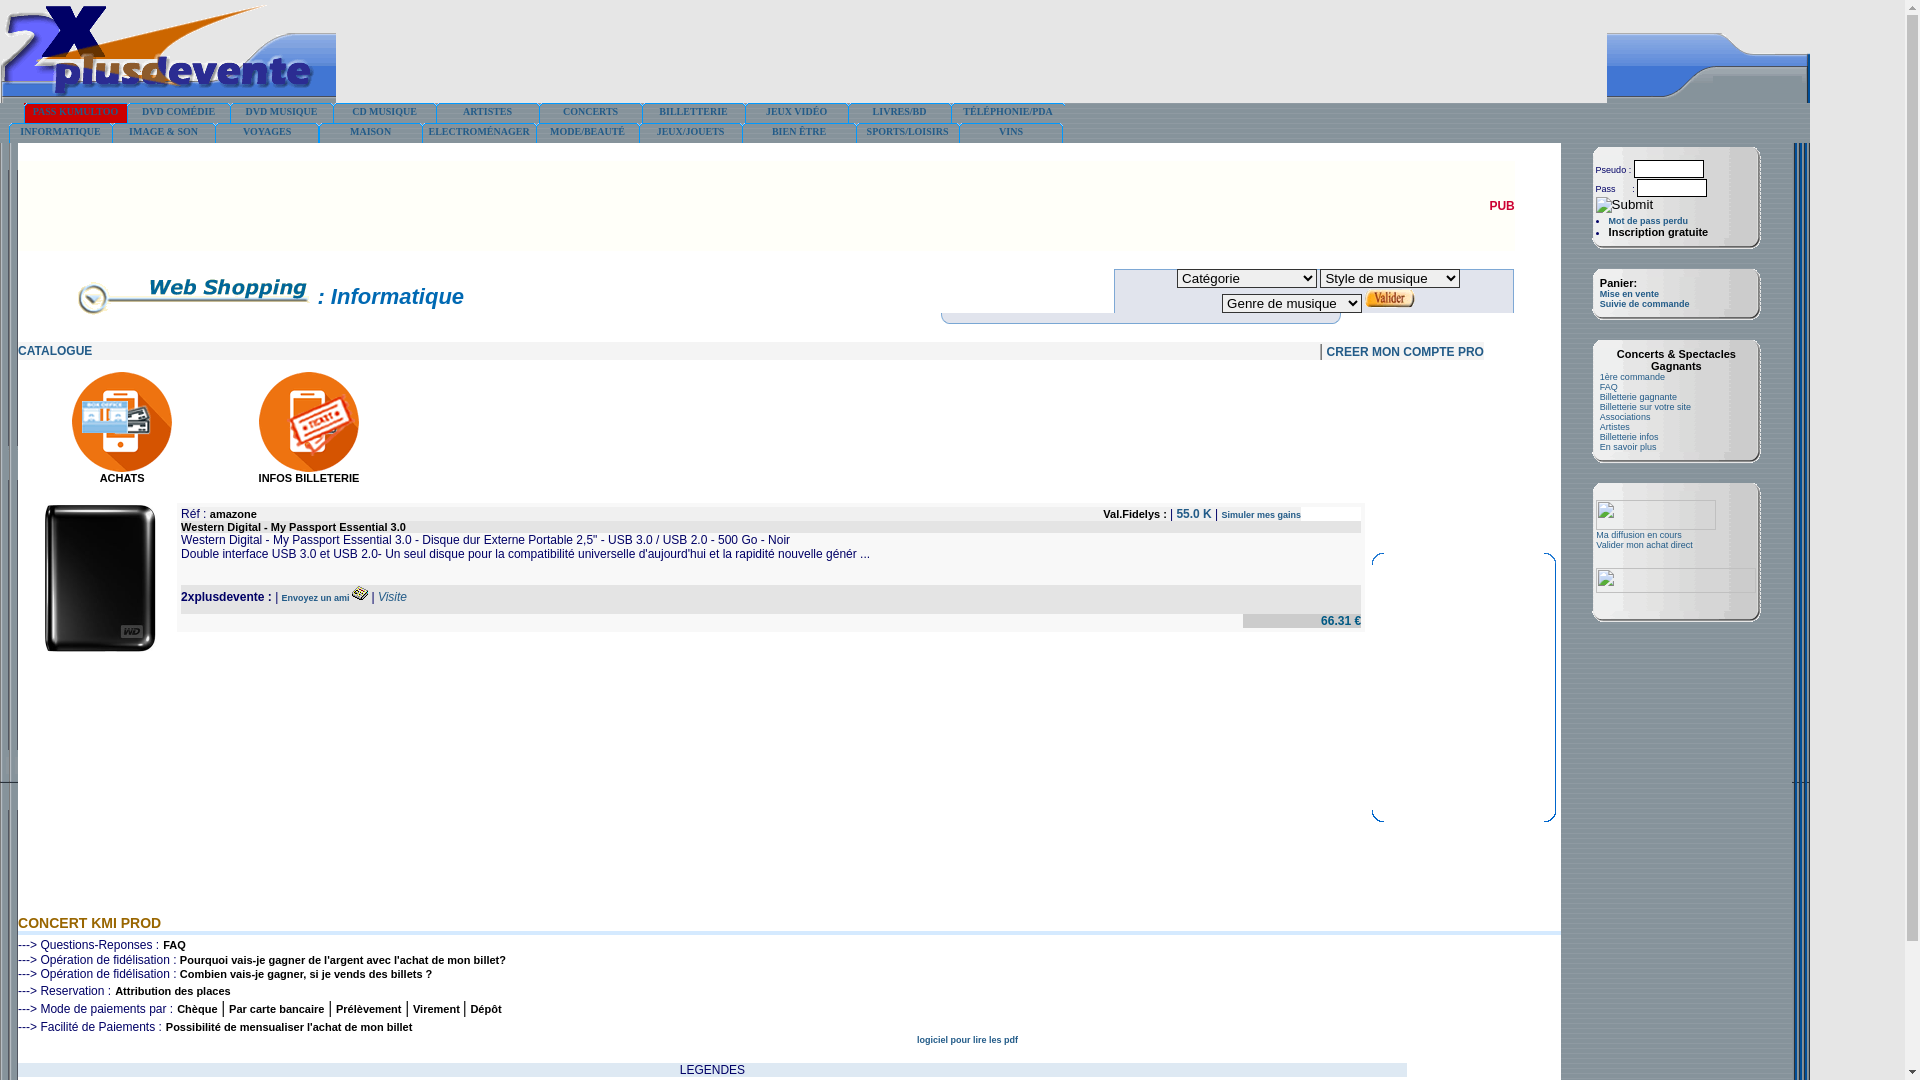  What do you see at coordinates (174, 945) in the screenshot?
I see `FAQ` at bounding box center [174, 945].